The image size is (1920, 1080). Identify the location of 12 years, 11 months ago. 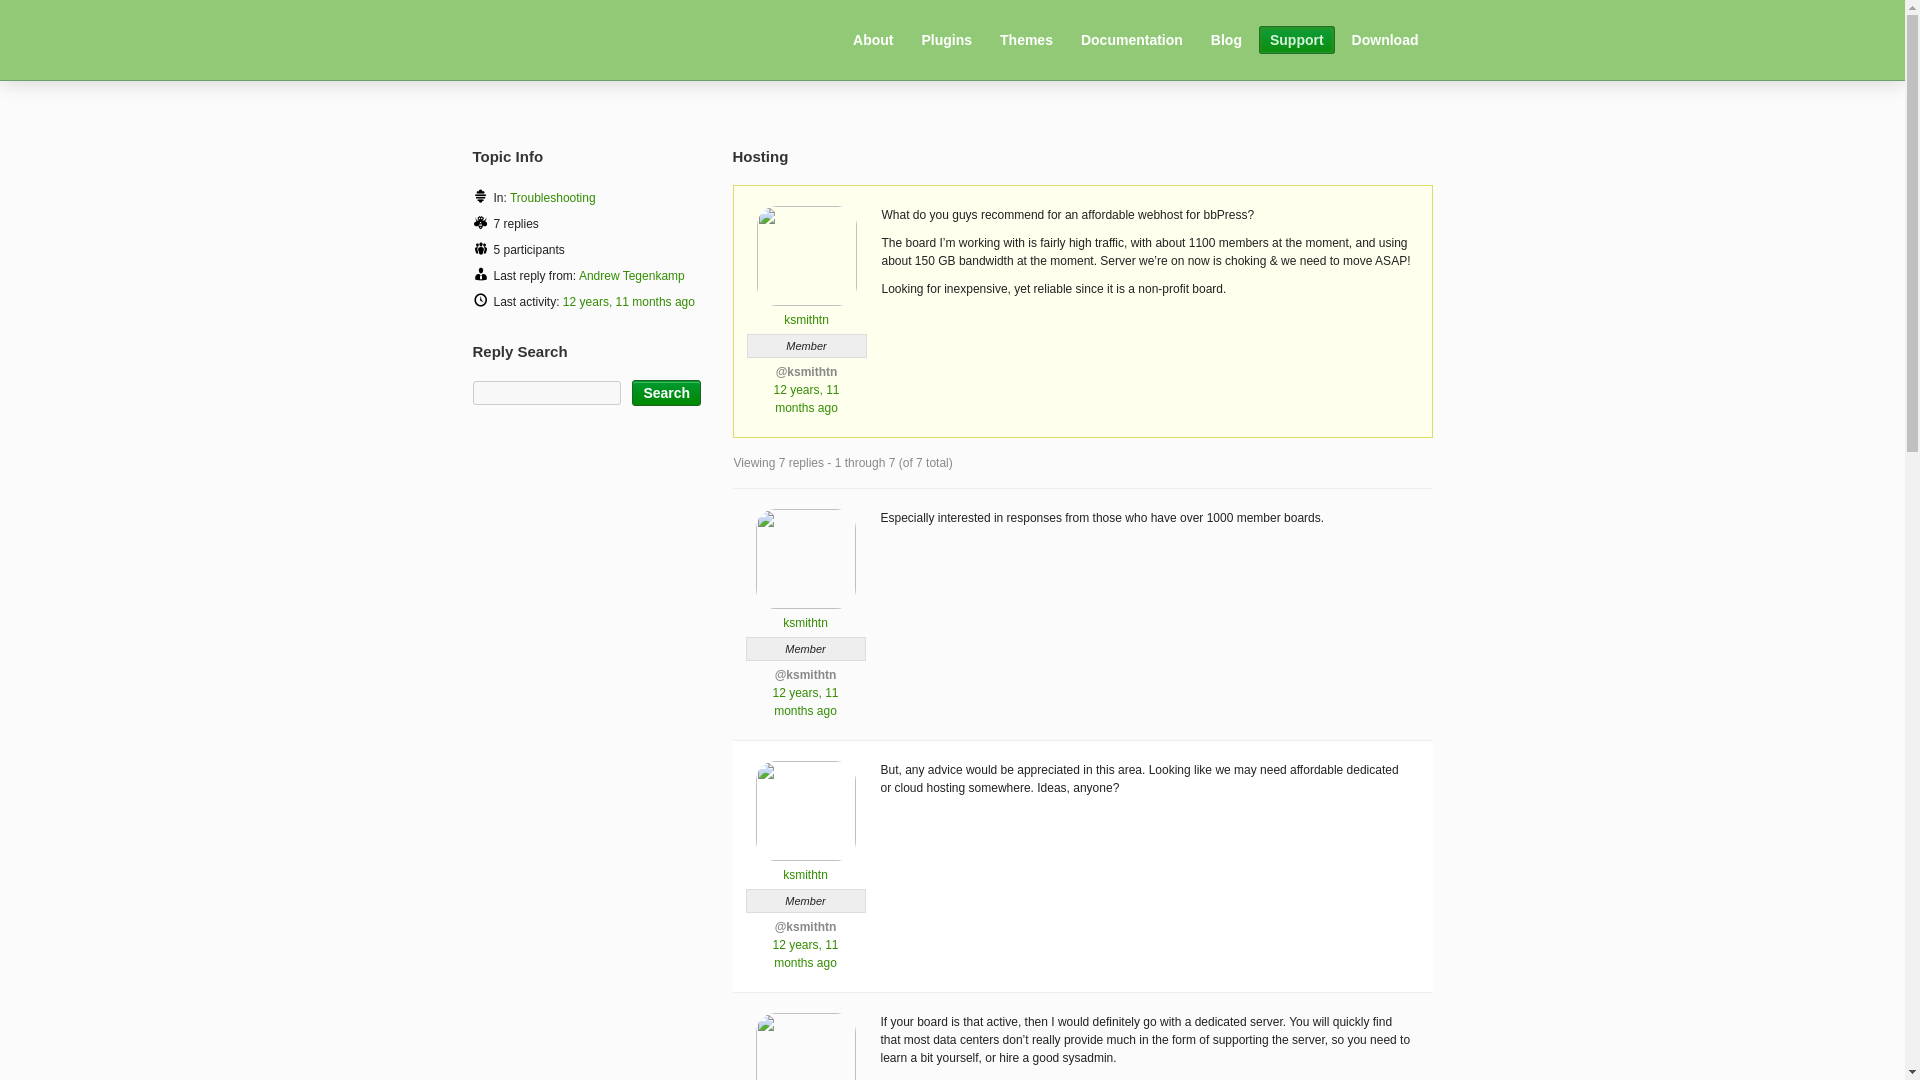
(628, 301).